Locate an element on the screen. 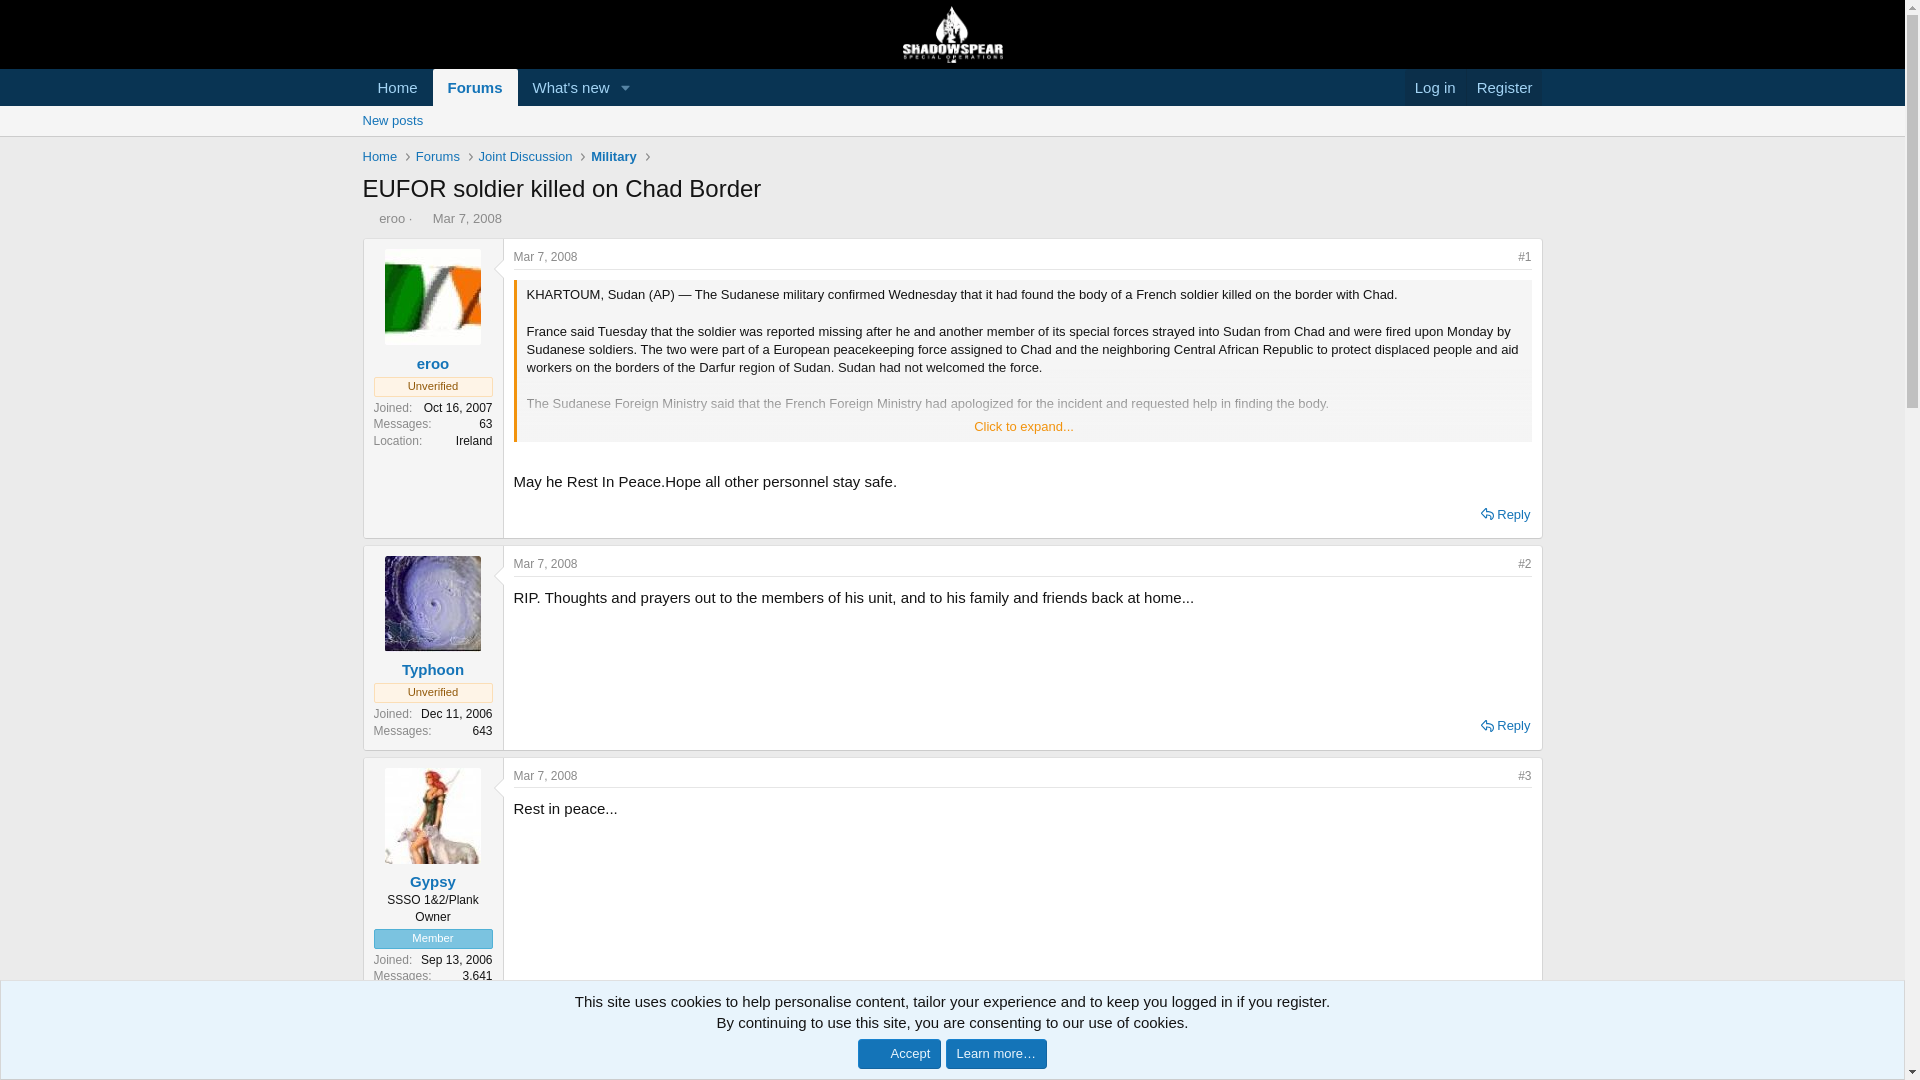 The width and height of the screenshot is (1920, 1080). Mar 7, 2008 at 8:30 PM is located at coordinates (546, 776).